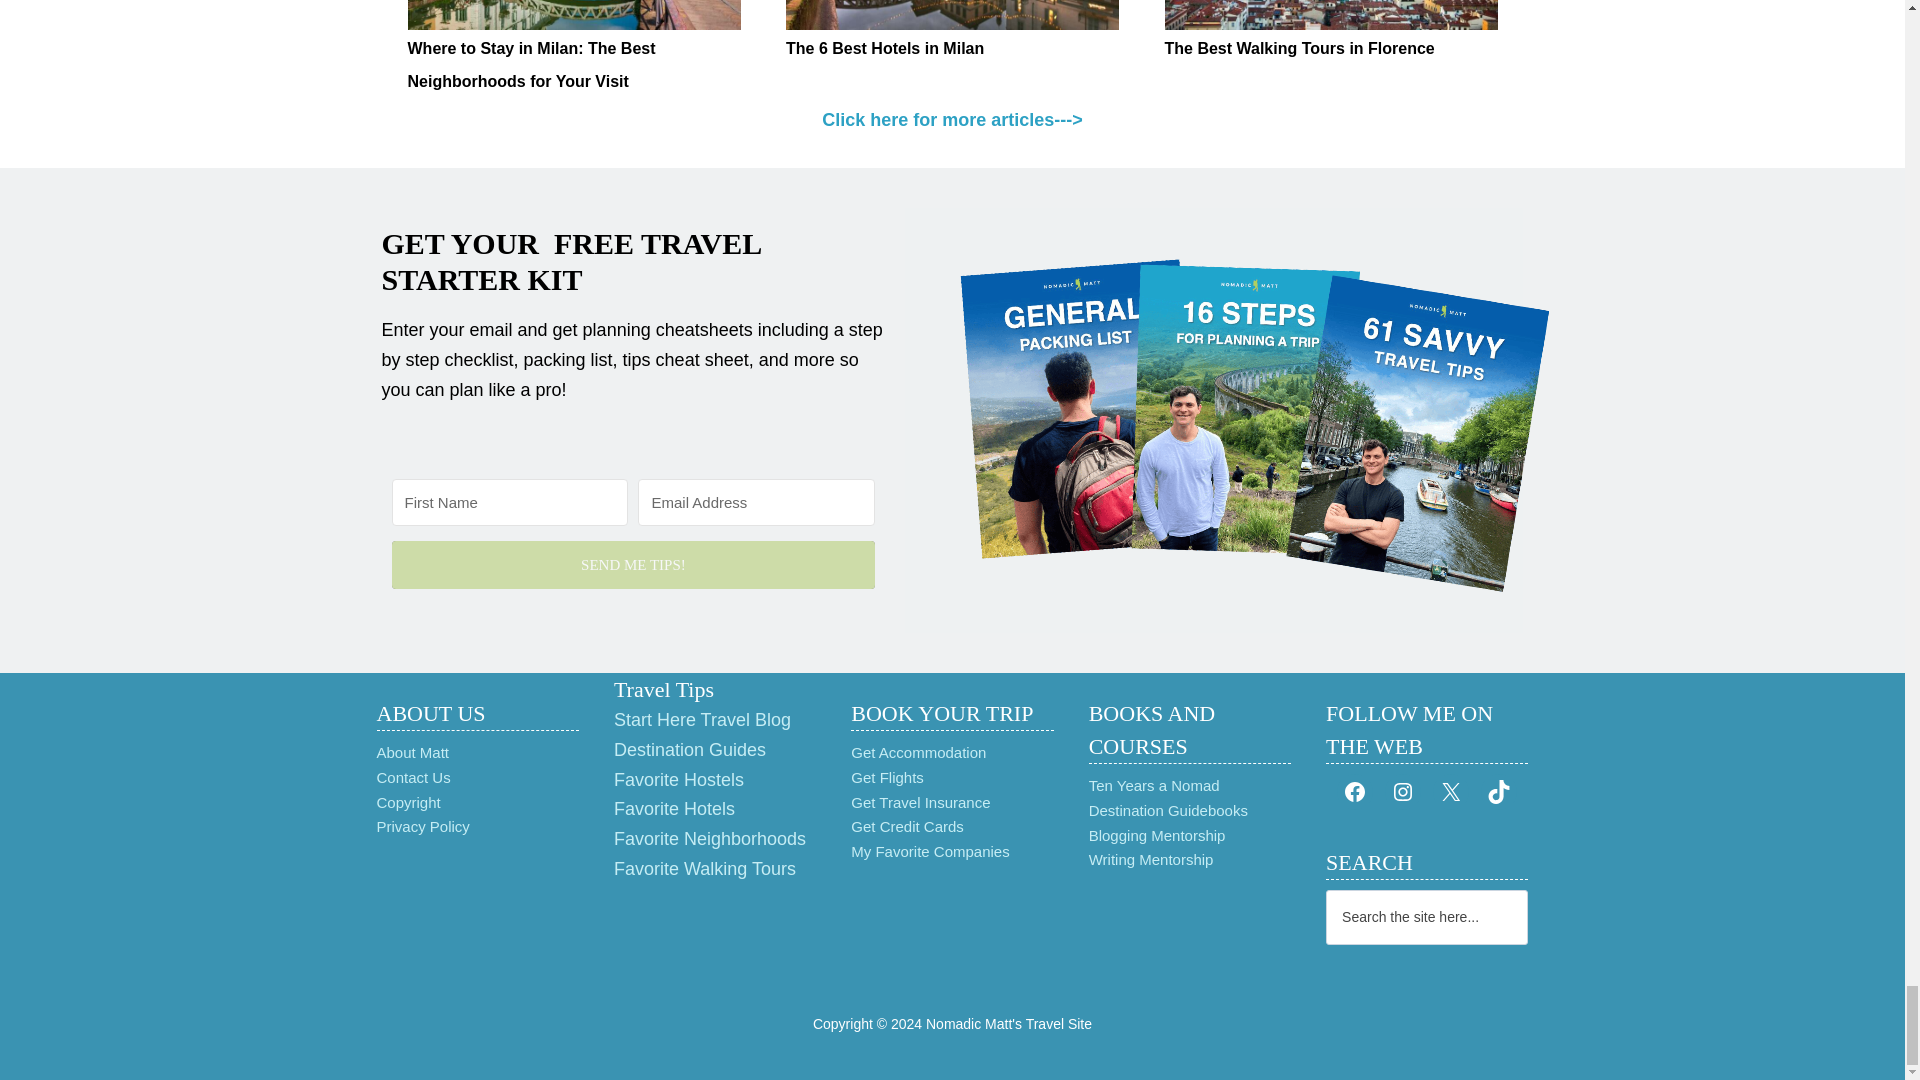  What do you see at coordinates (1330, 15) in the screenshot?
I see `The Best Walking Tours in Florence` at bounding box center [1330, 15].